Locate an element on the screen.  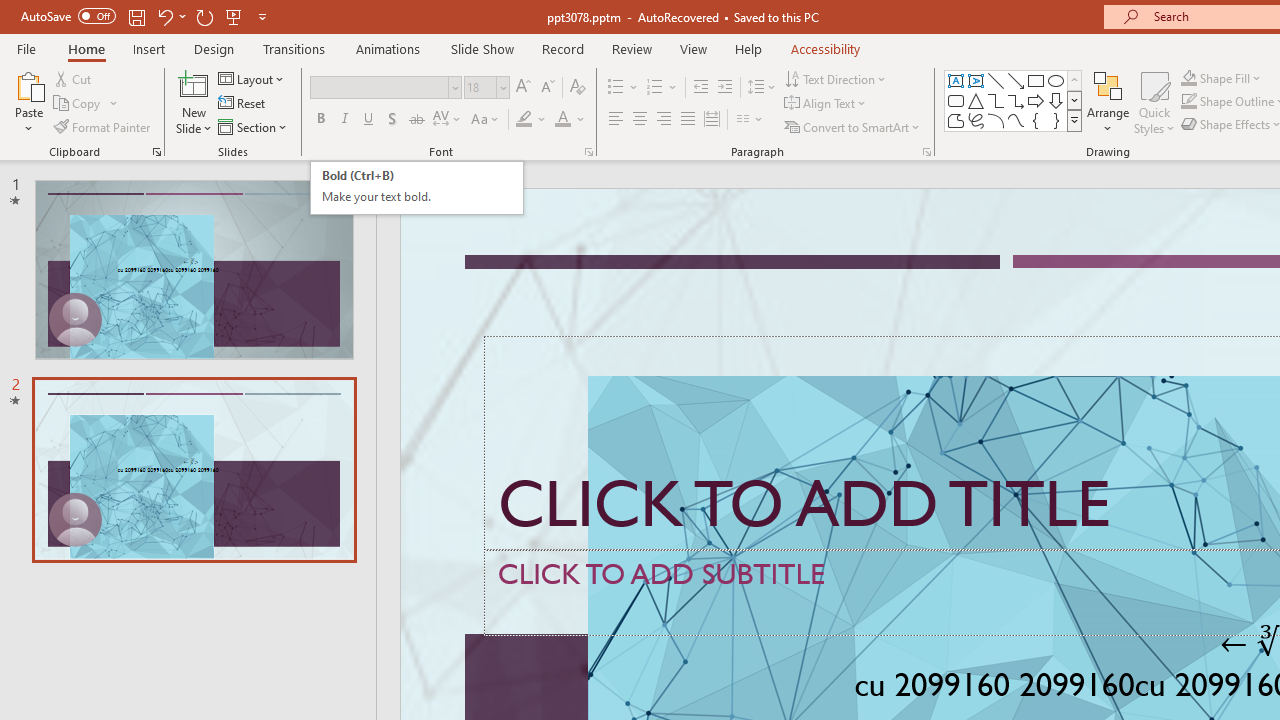
Office Clipboard... is located at coordinates (156, 152).